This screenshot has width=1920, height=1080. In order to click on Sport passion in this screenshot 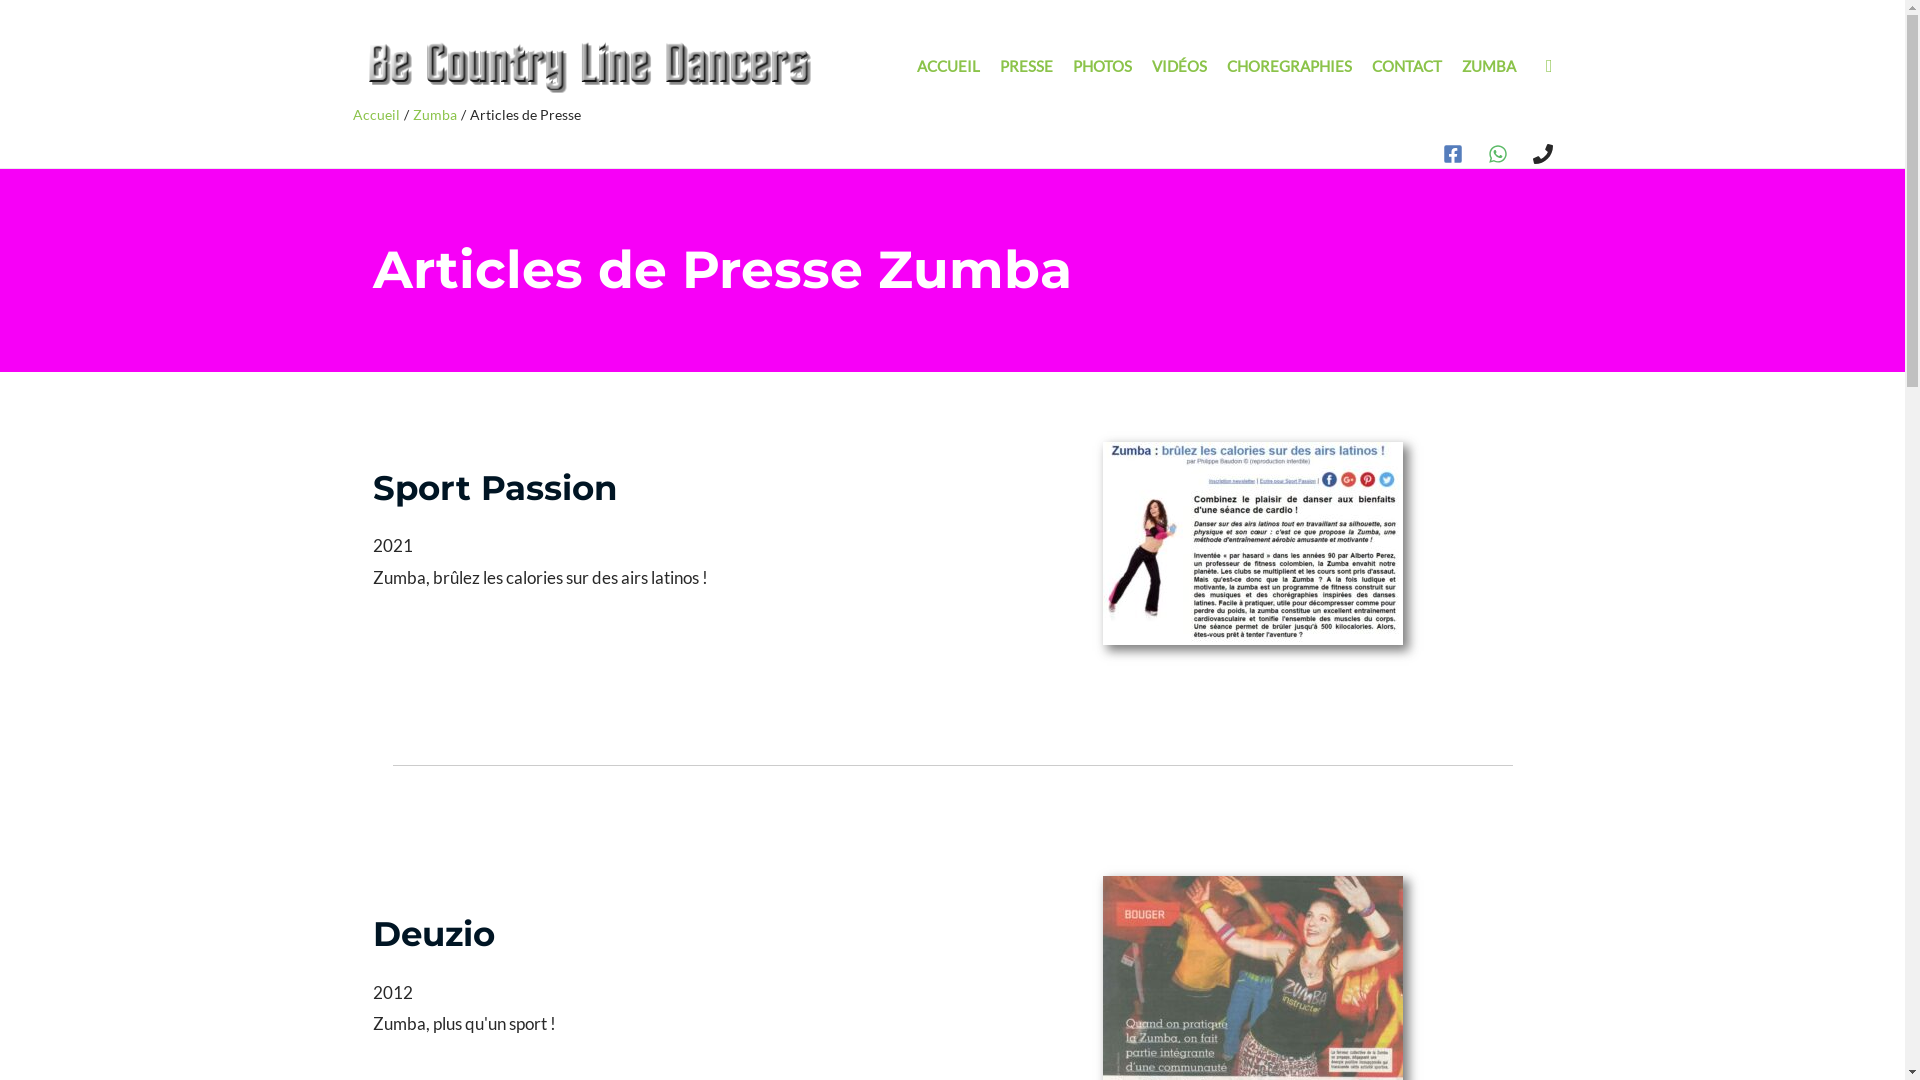, I will do `click(1252, 544)`.